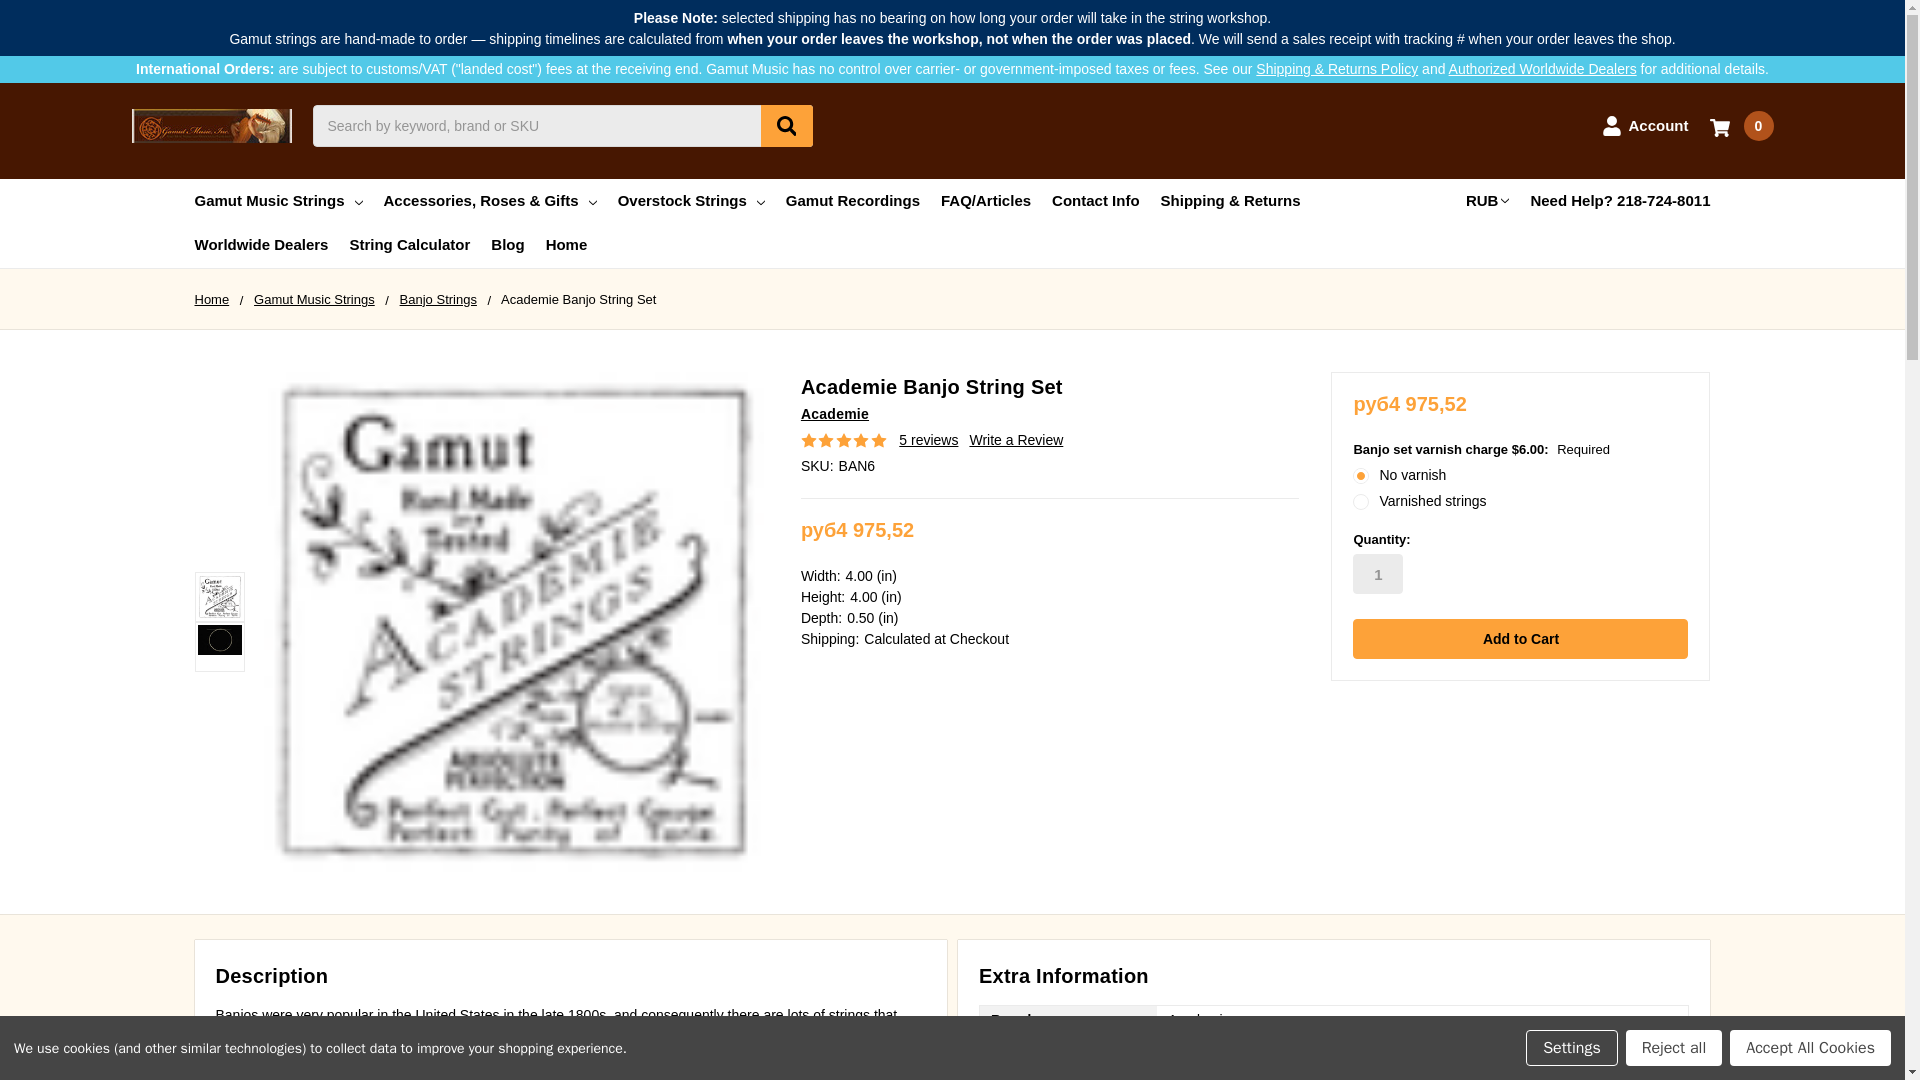 The height and width of the screenshot is (1080, 1920). What do you see at coordinates (219, 640) in the screenshot?
I see `Set Academie Banjo Strings` at bounding box center [219, 640].